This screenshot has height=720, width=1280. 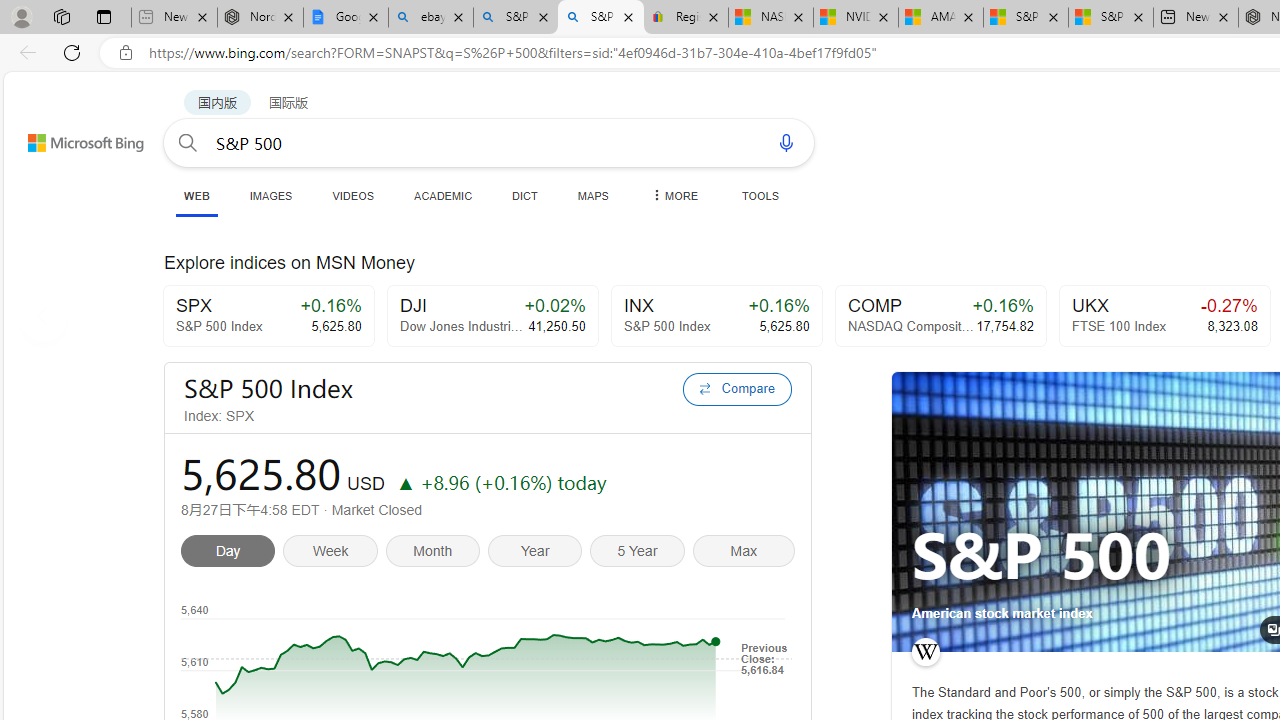 What do you see at coordinates (673, 195) in the screenshot?
I see `MORE` at bounding box center [673, 195].